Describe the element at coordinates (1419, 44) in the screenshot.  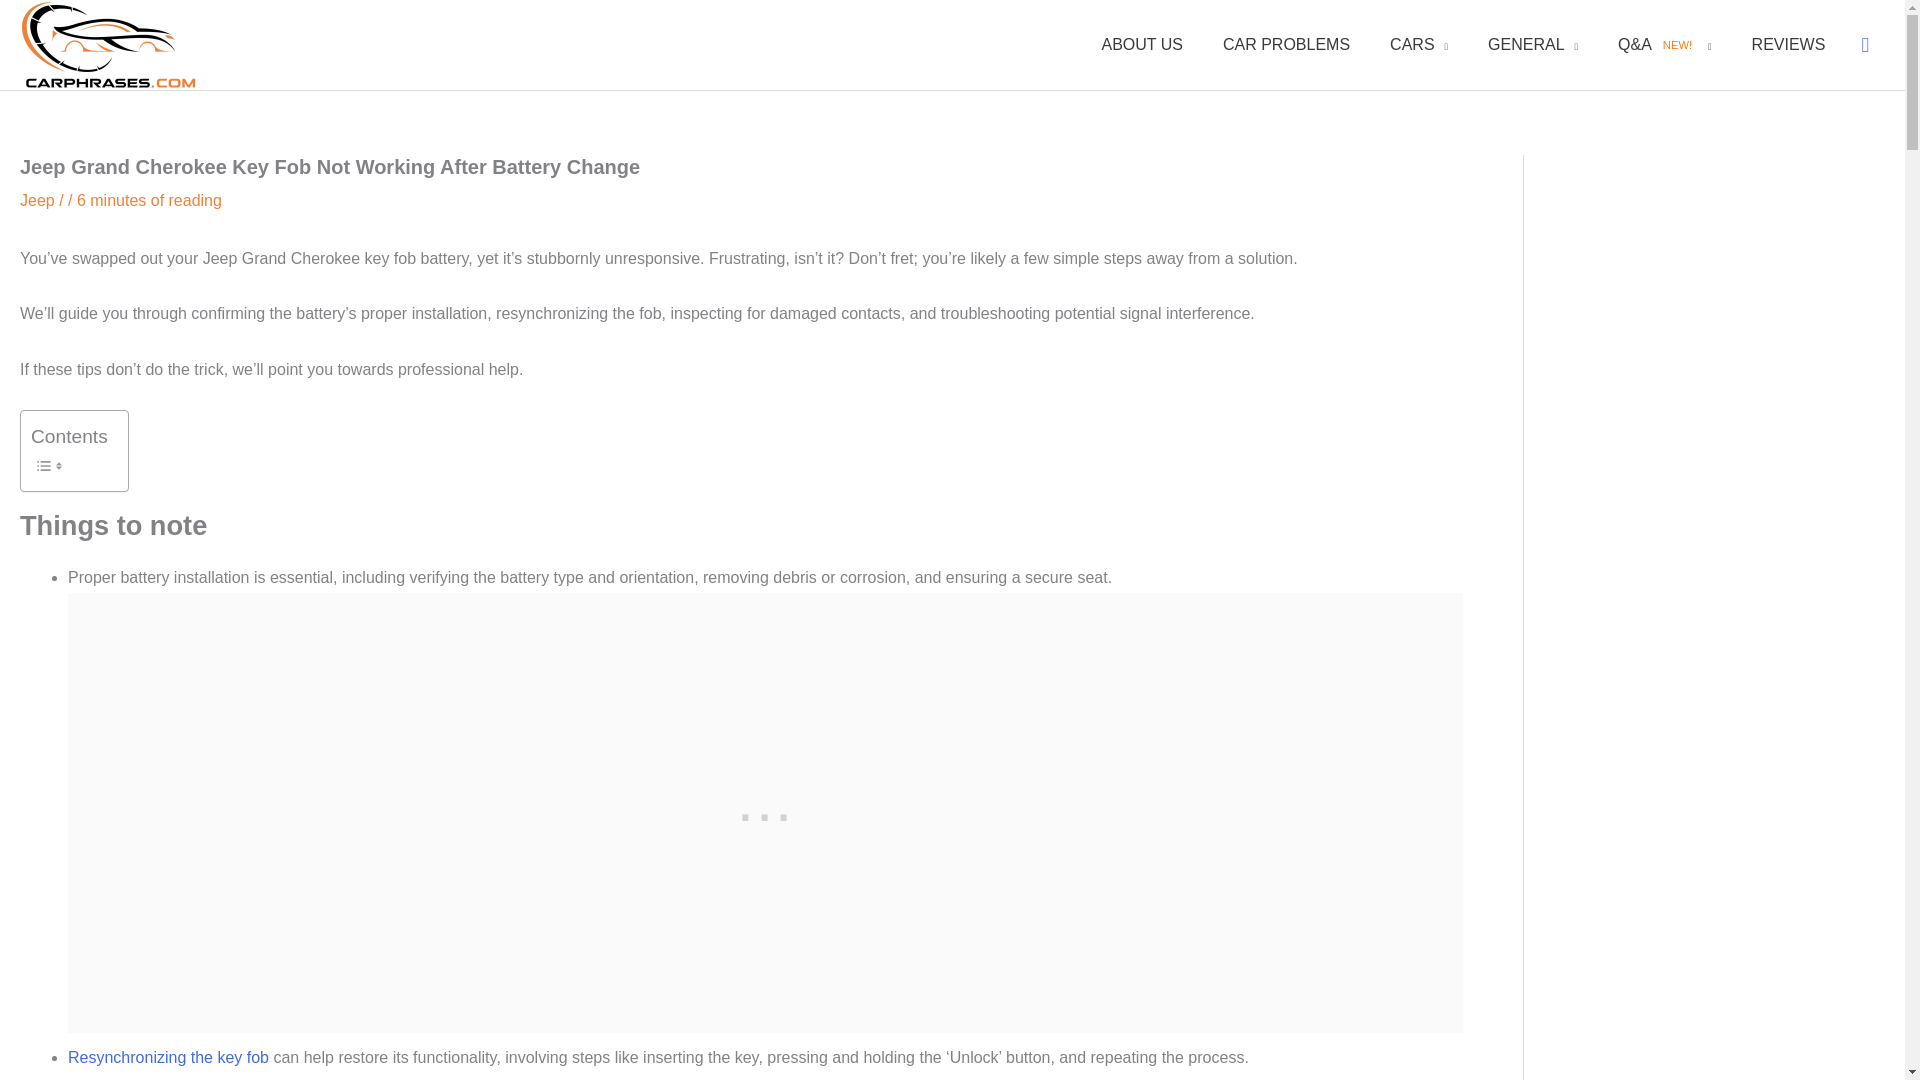
I see `CARS` at that location.